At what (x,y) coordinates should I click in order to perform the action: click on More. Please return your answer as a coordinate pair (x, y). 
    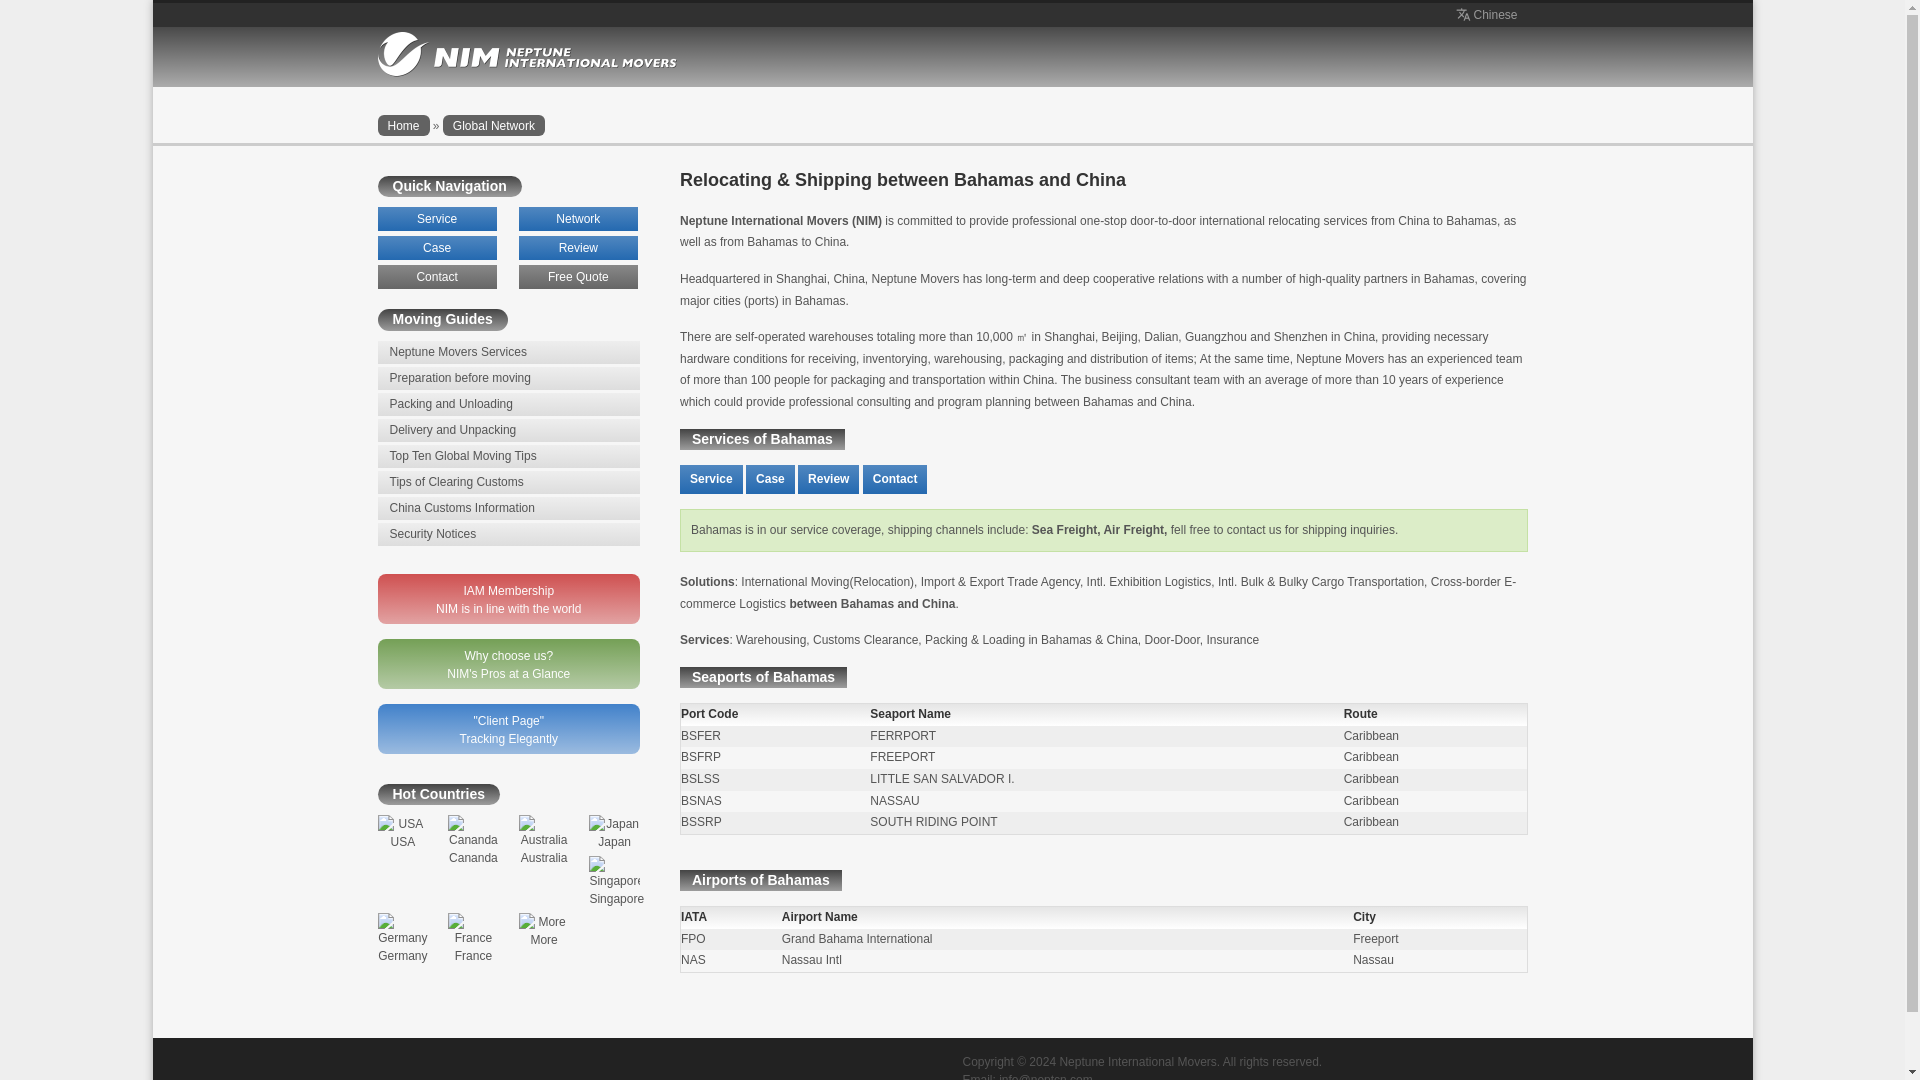
    Looking at the image, I should click on (544, 930).